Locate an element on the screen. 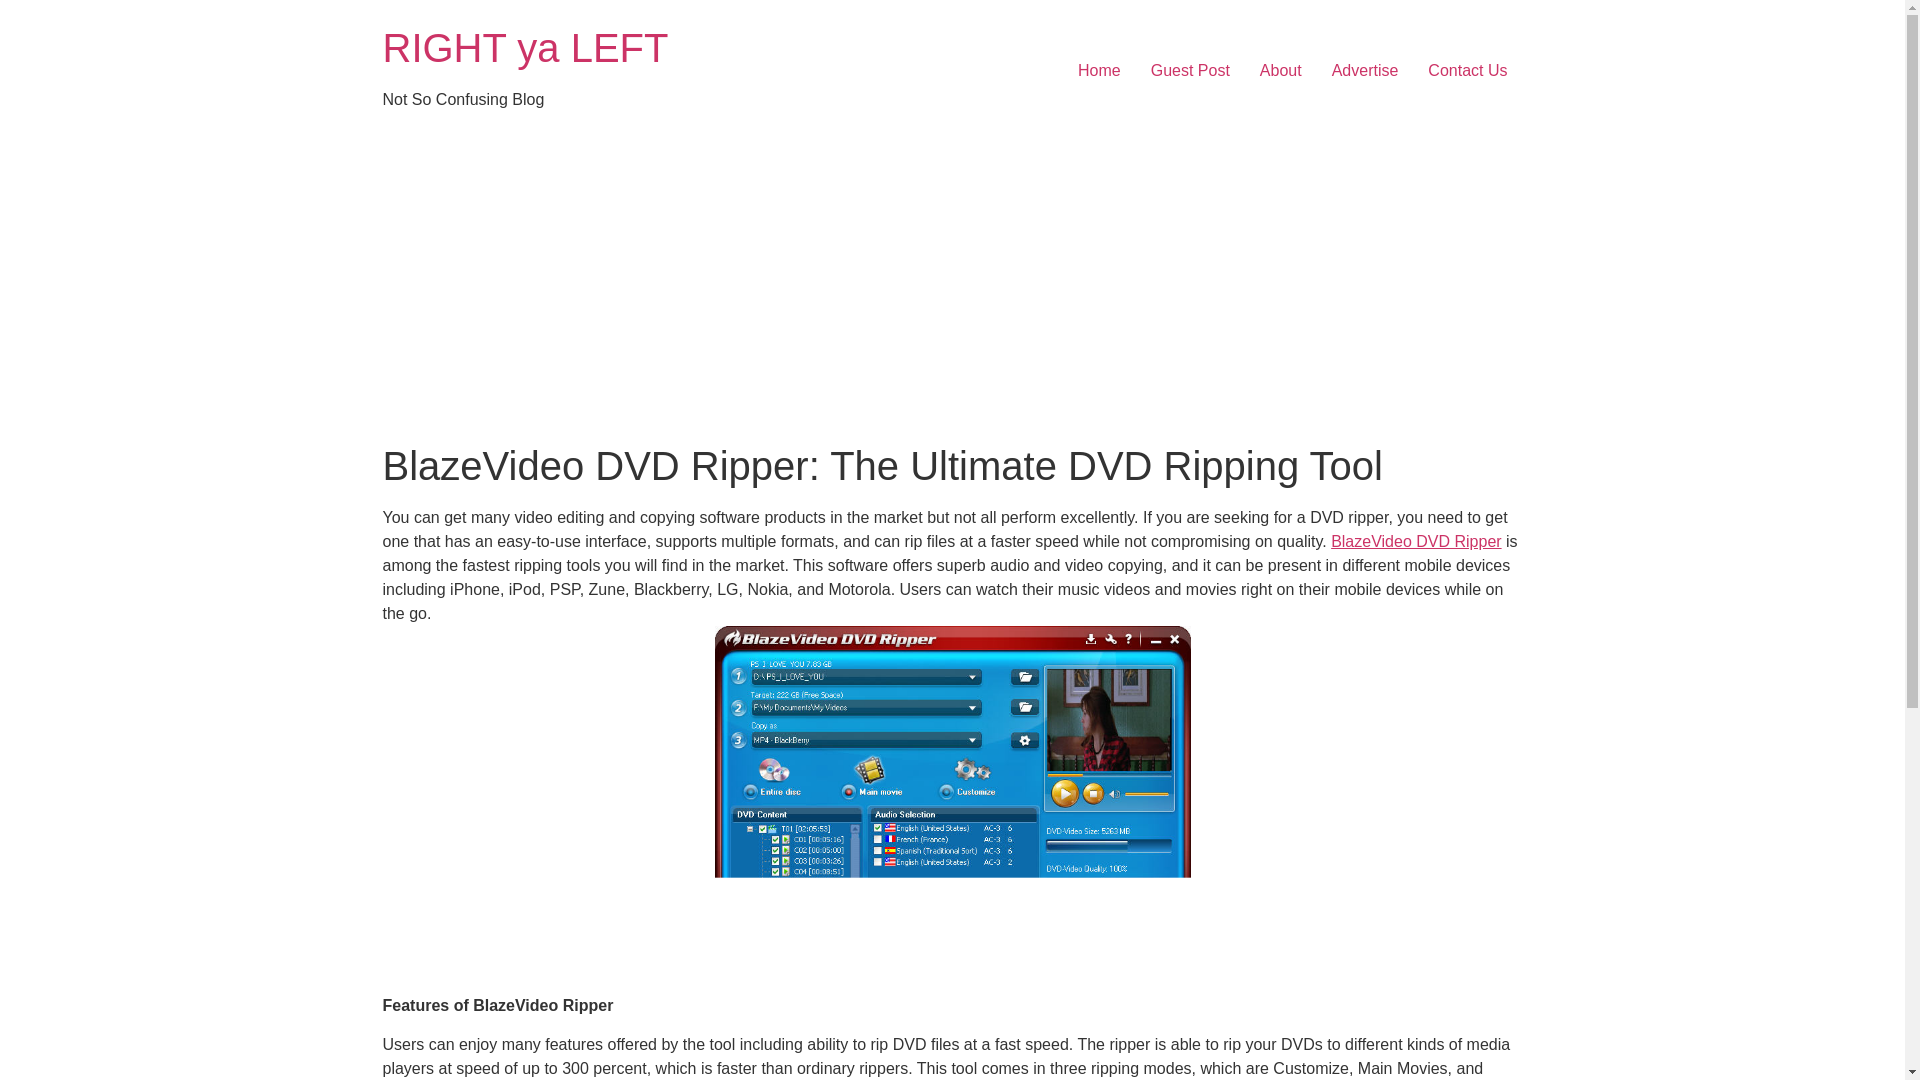  Guest Post is located at coordinates (1190, 70).